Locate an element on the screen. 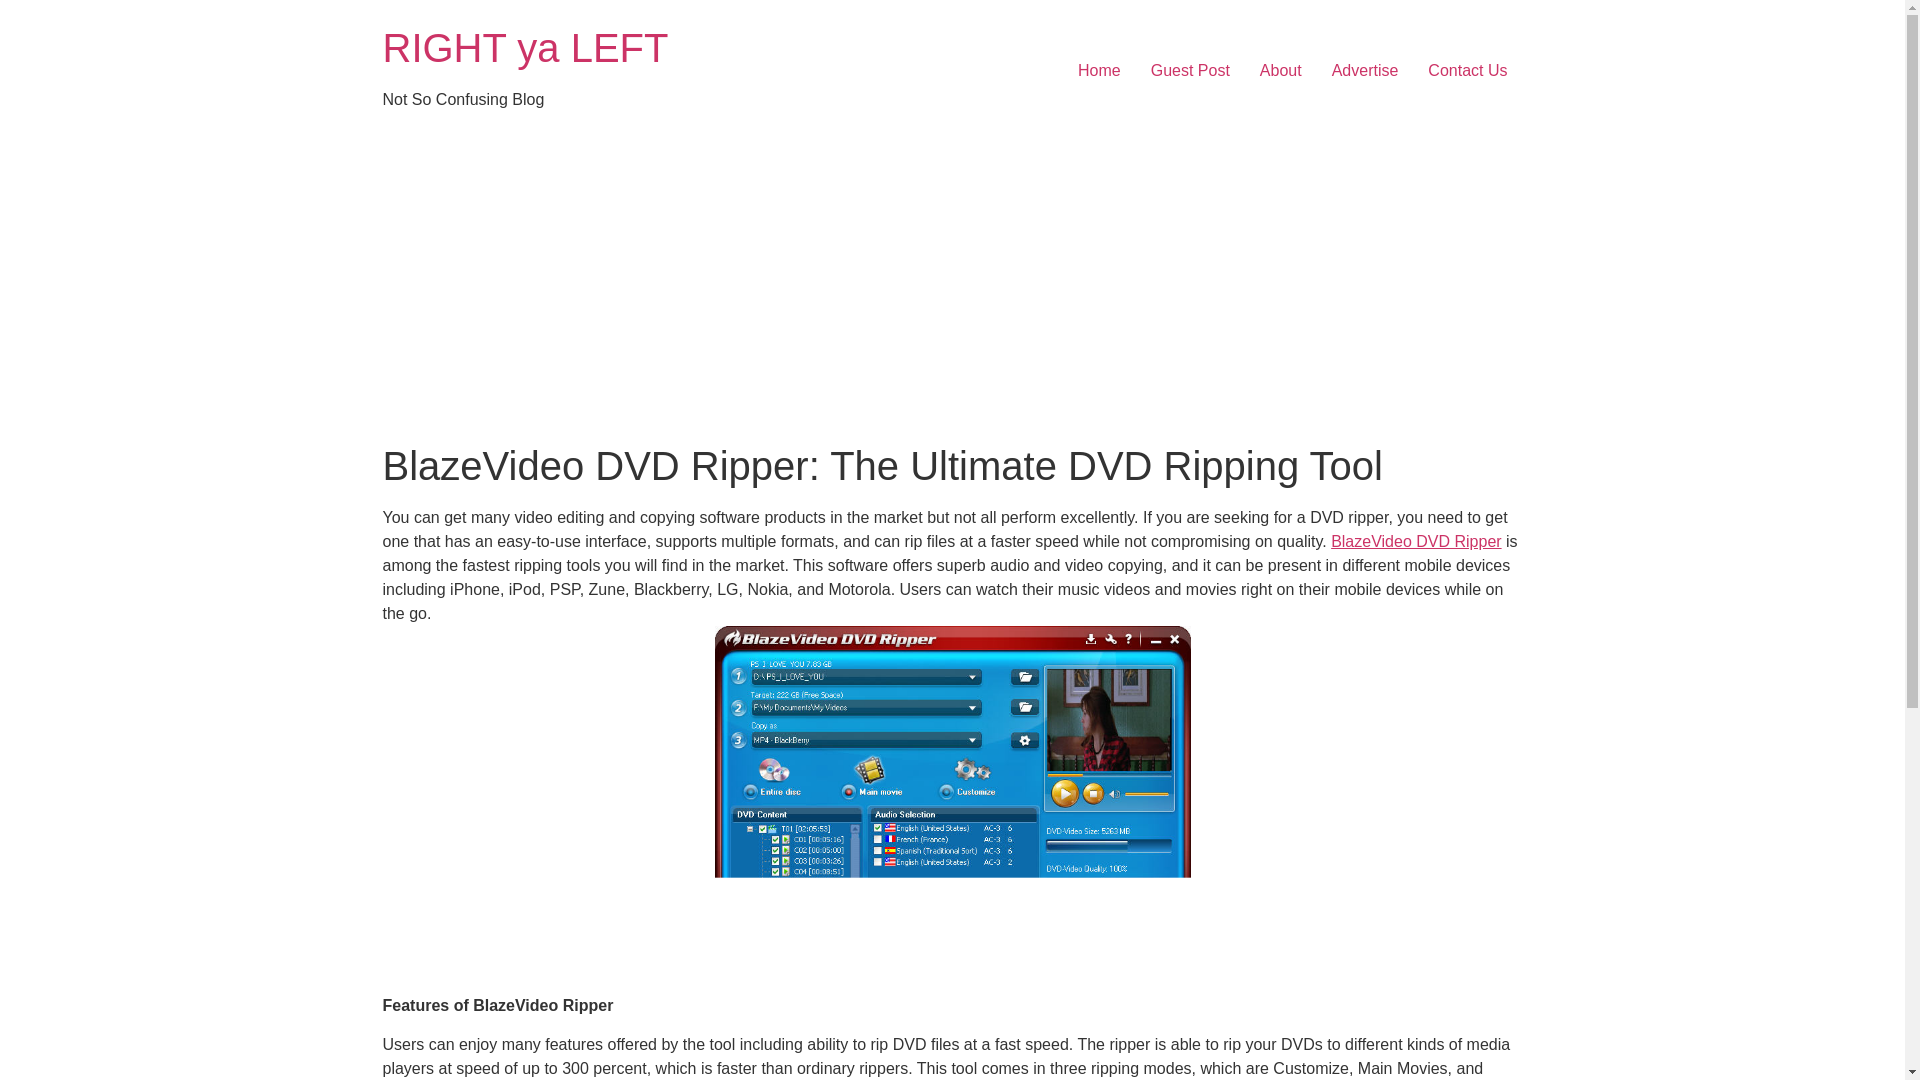  Guest Post is located at coordinates (1190, 70).